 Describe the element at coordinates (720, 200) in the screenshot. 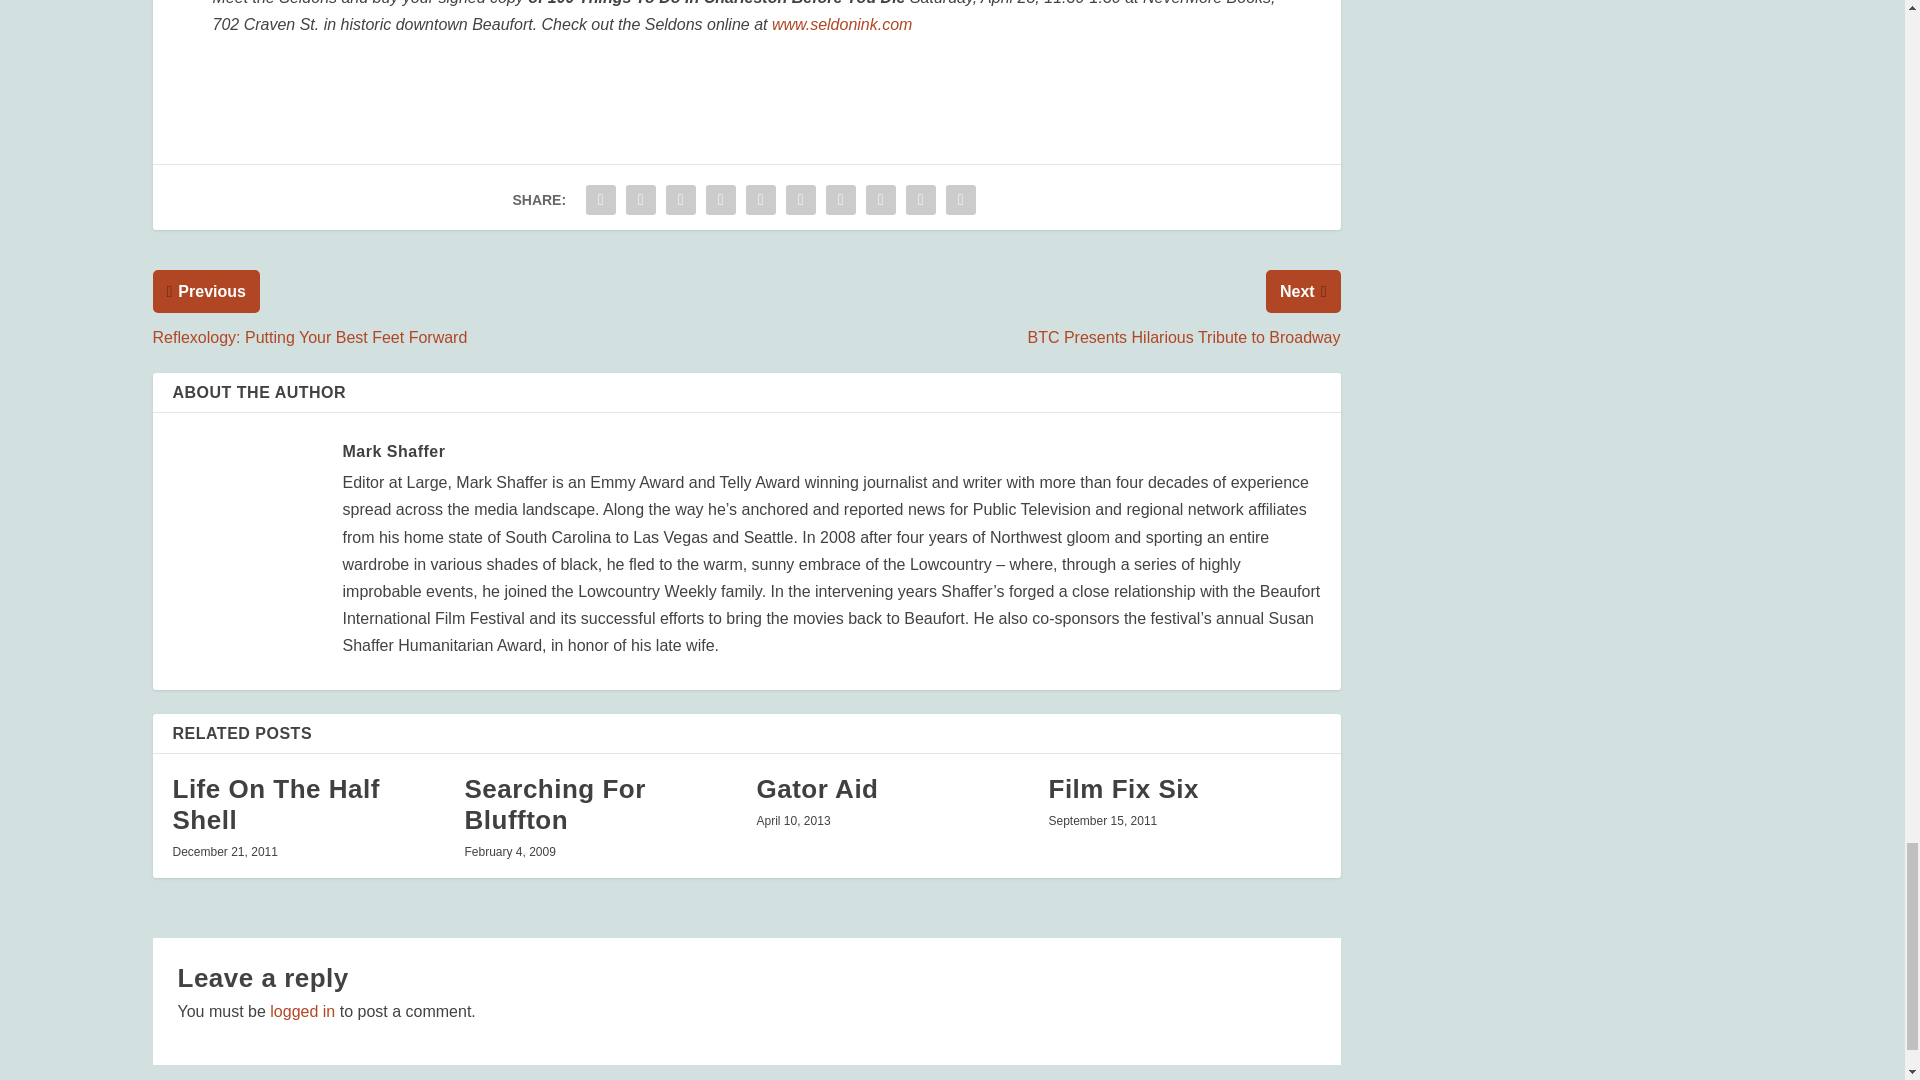

I see `Share "The Holy City Bucket List" via Tumblr` at that location.